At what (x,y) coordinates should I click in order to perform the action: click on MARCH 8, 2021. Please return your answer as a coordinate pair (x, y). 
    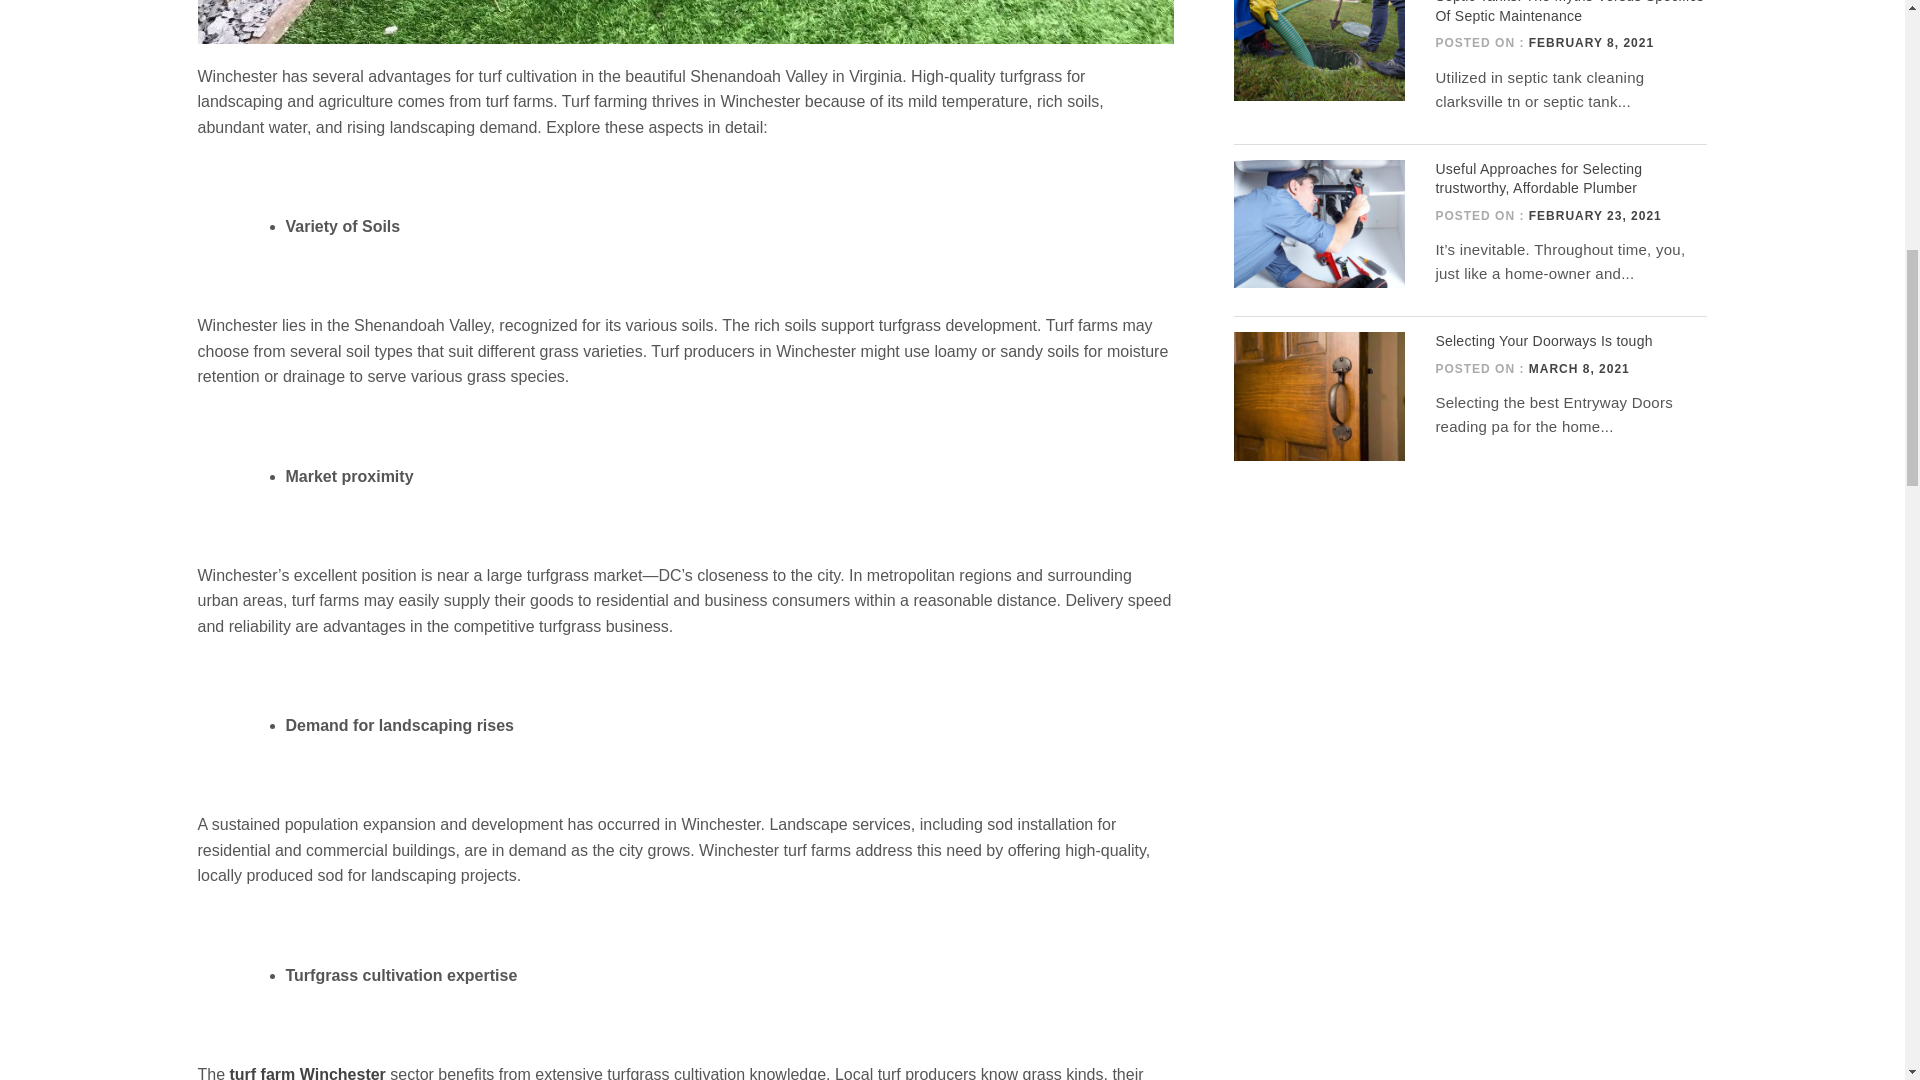
    Looking at the image, I should click on (1579, 368).